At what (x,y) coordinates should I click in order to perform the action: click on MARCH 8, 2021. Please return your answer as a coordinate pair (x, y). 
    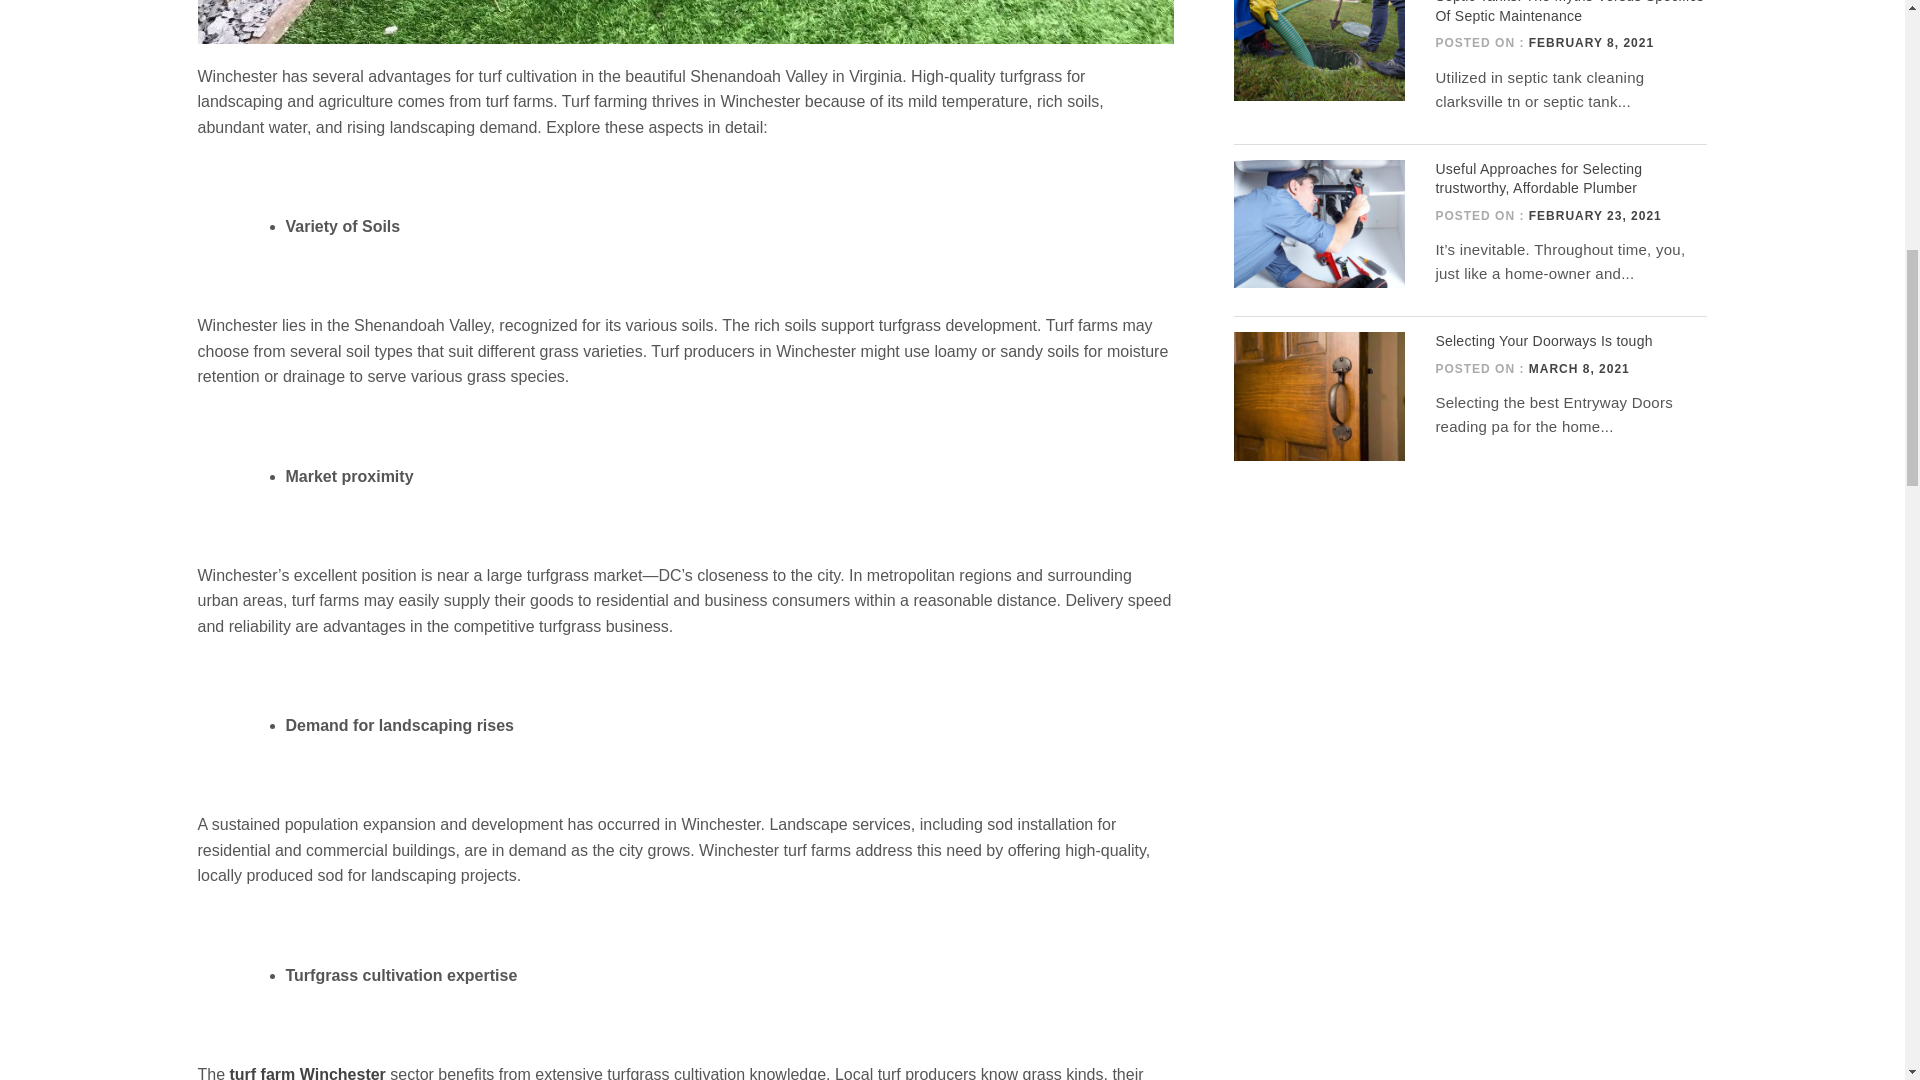
    Looking at the image, I should click on (1579, 368).